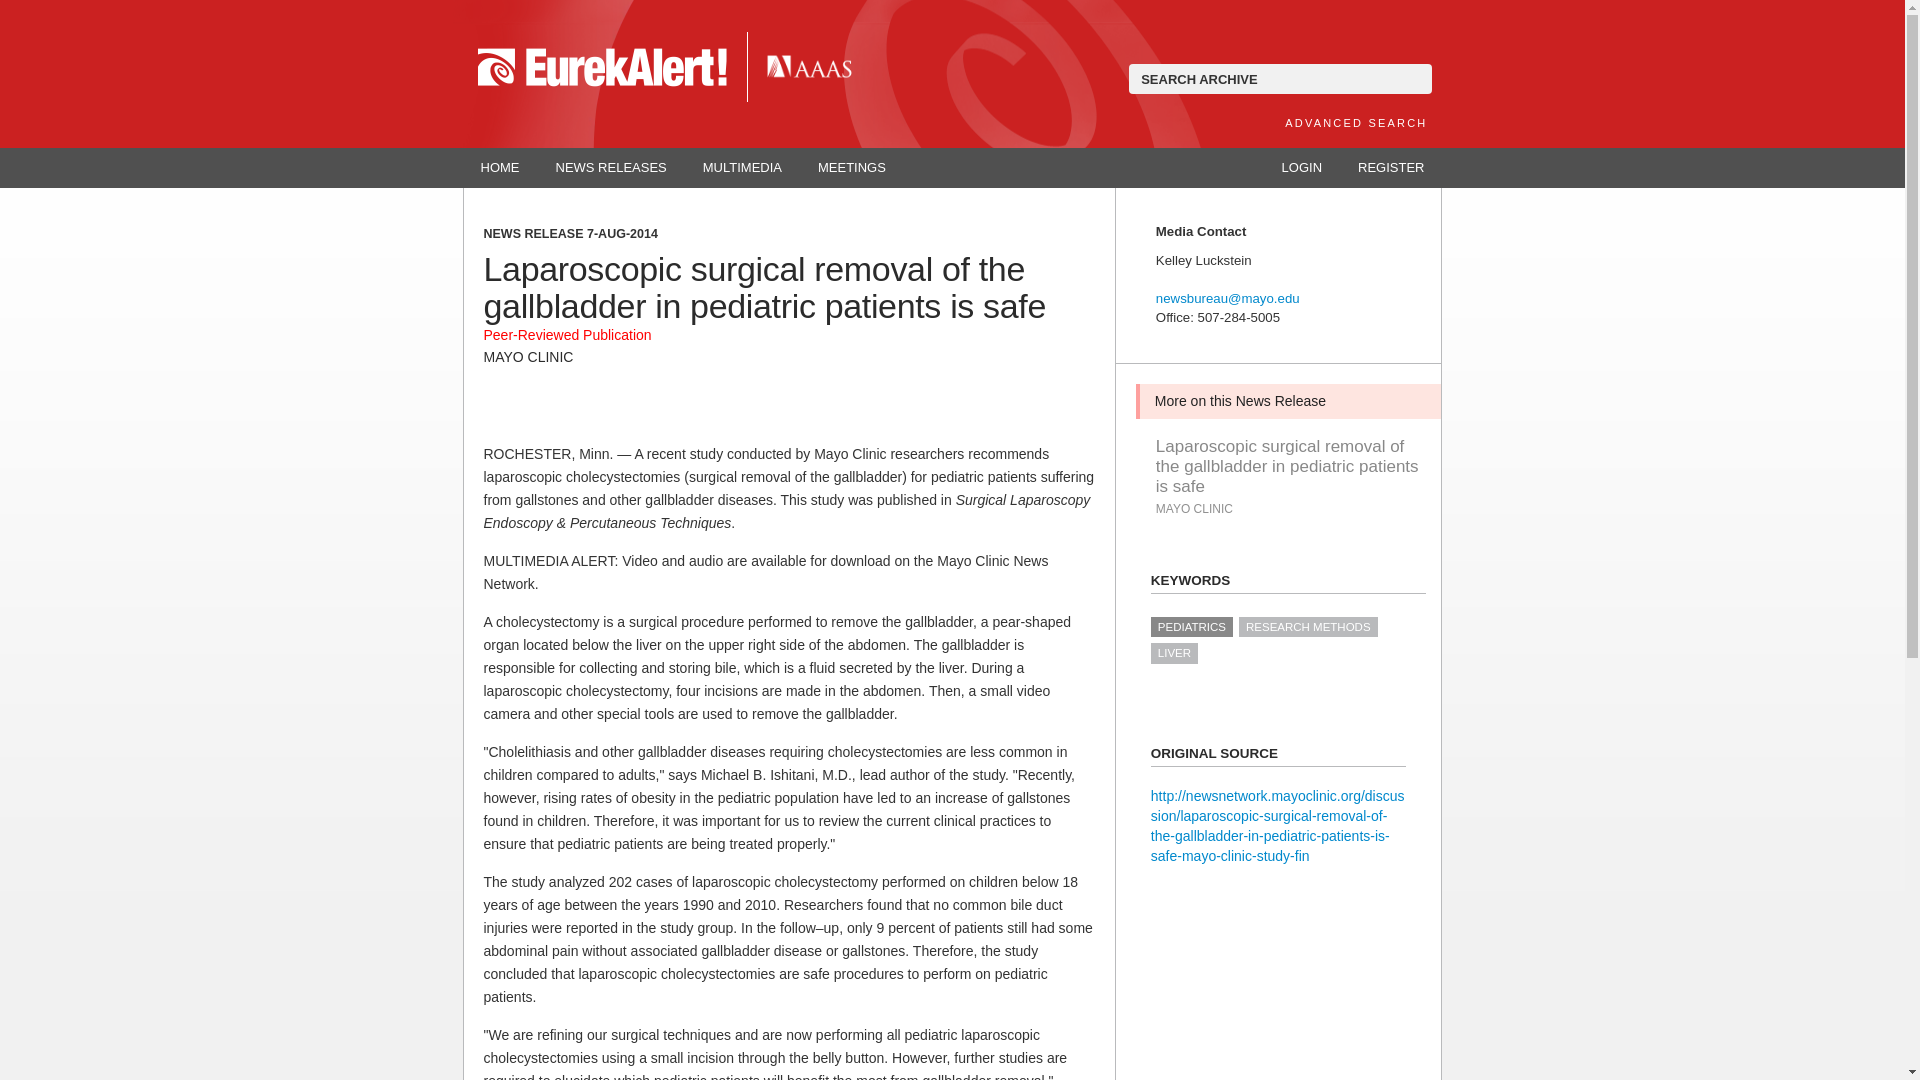 The height and width of the screenshot is (1080, 1920). What do you see at coordinates (742, 168) in the screenshot?
I see `MULTIMEDIA` at bounding box center [742, 168].